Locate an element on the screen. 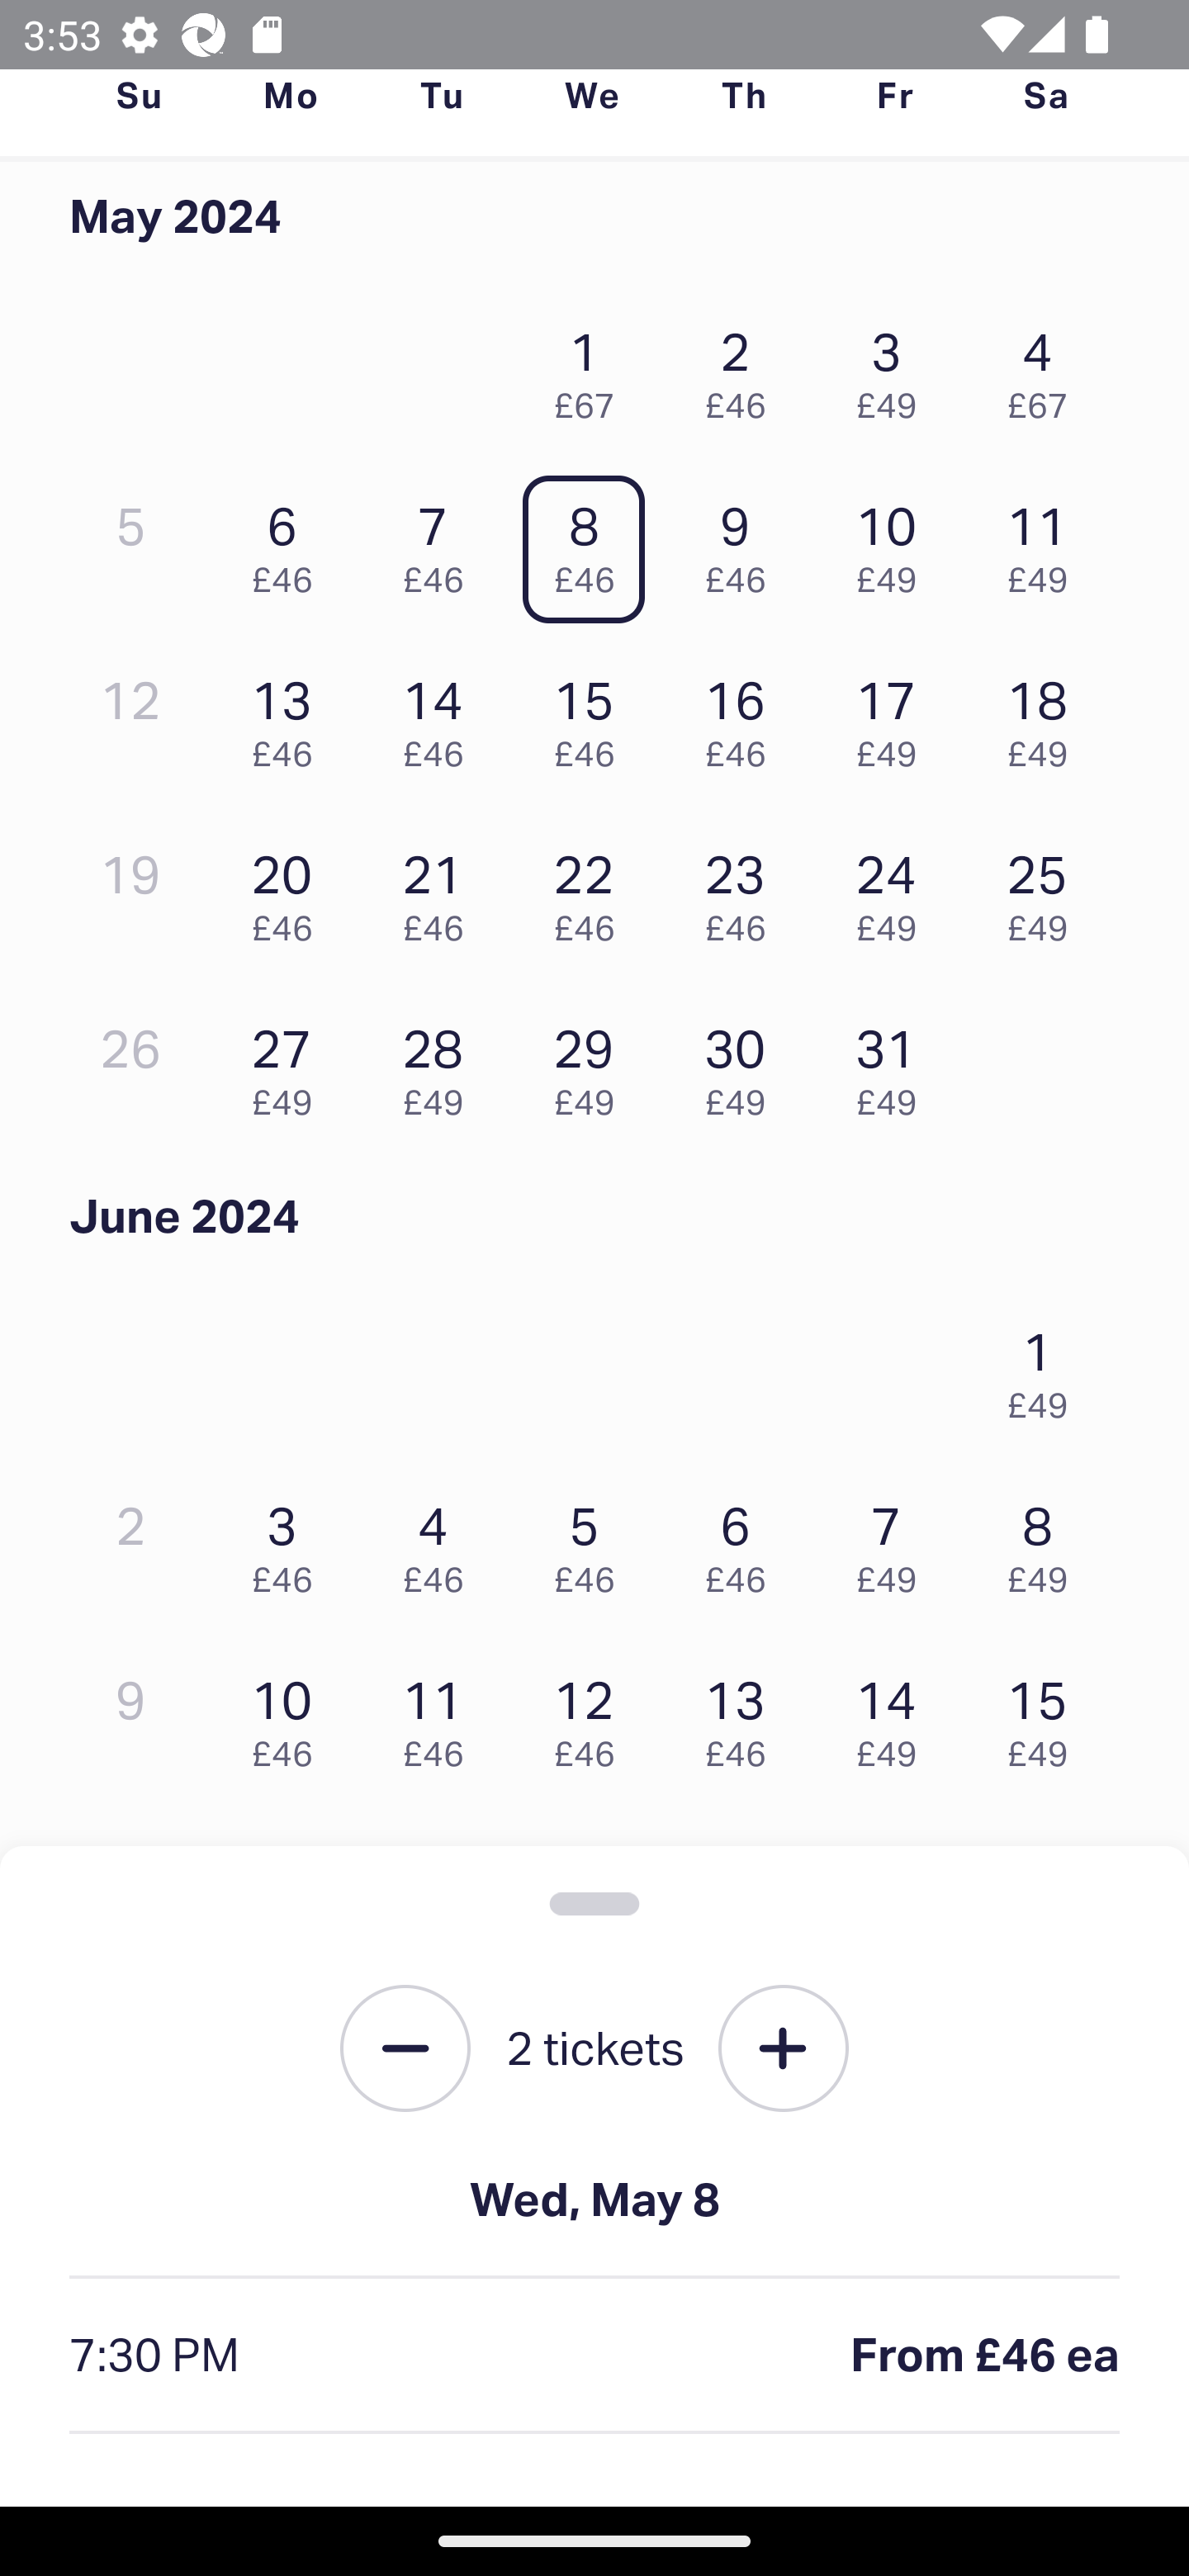 This screenshot has height=2576, width=1189. 3 £46 is located at coordinates (290, 1541).